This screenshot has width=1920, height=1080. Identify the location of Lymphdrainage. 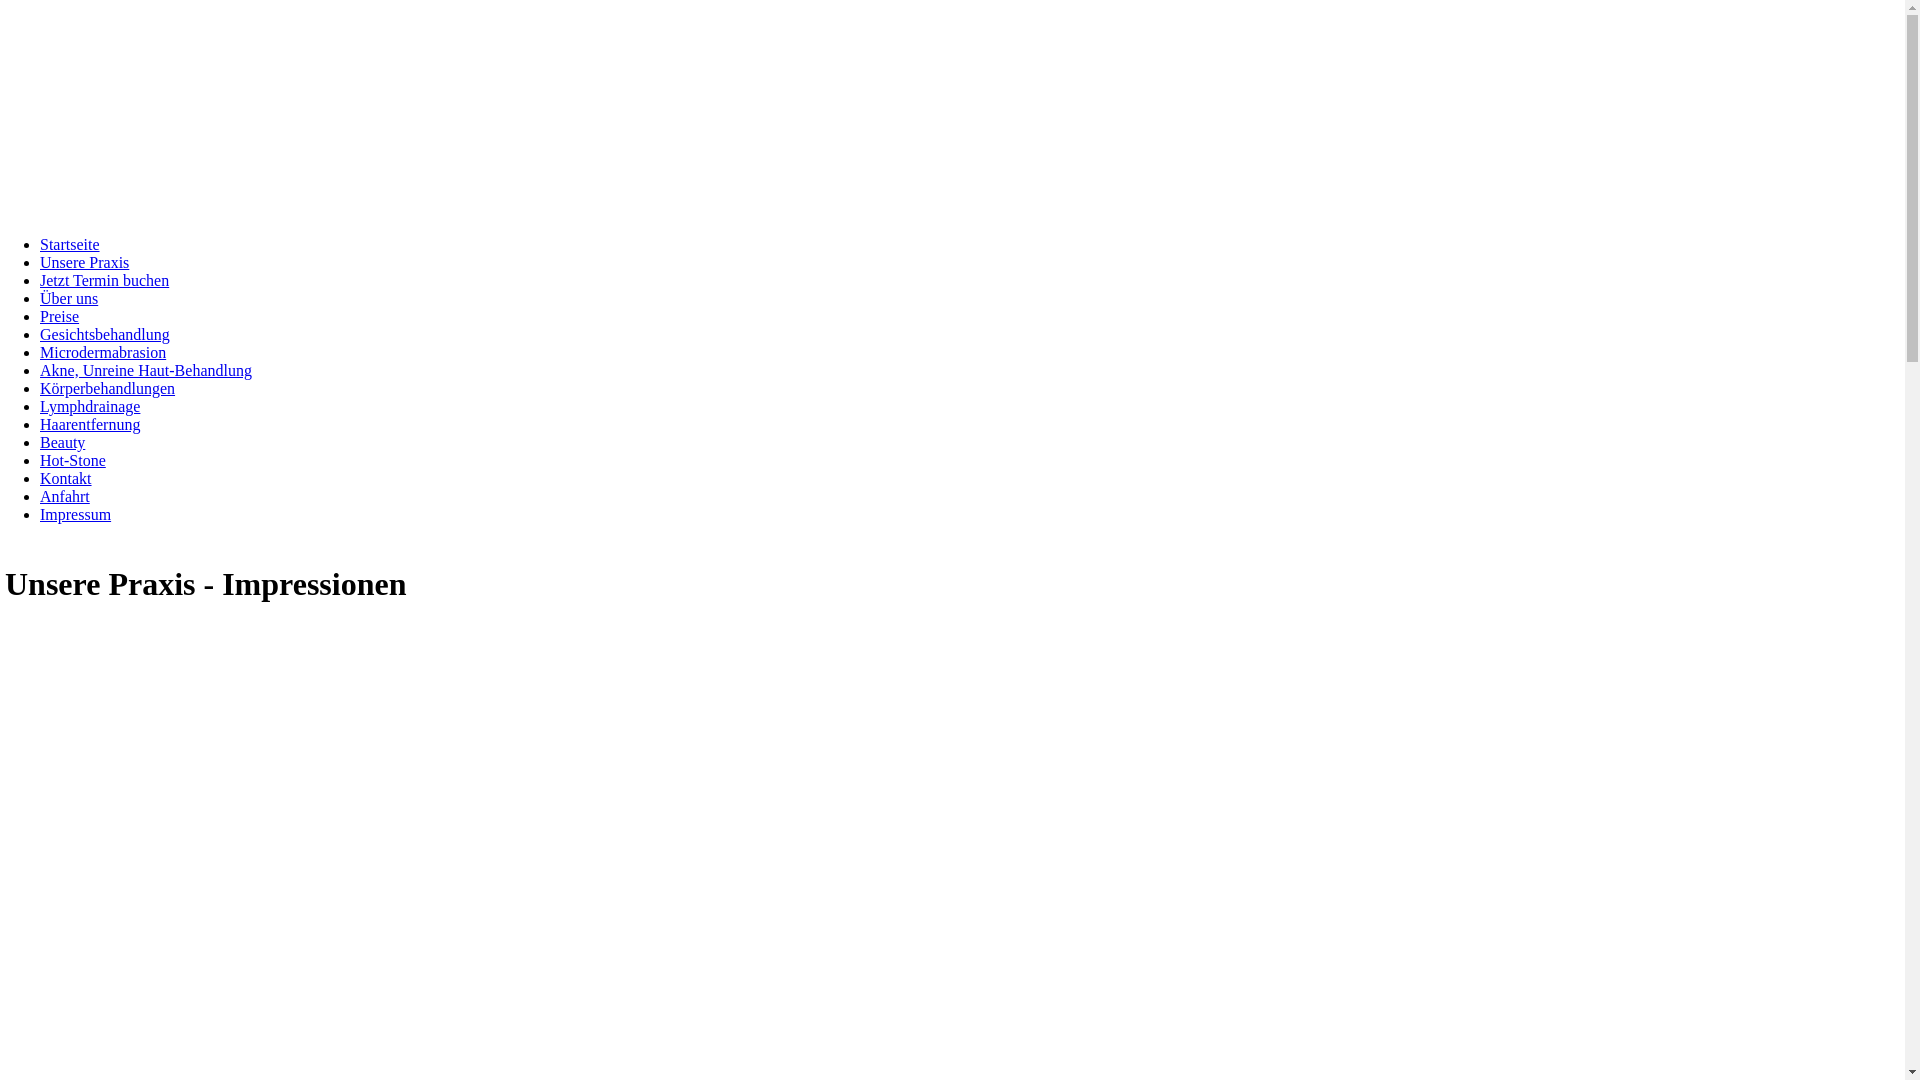
(90, 406).